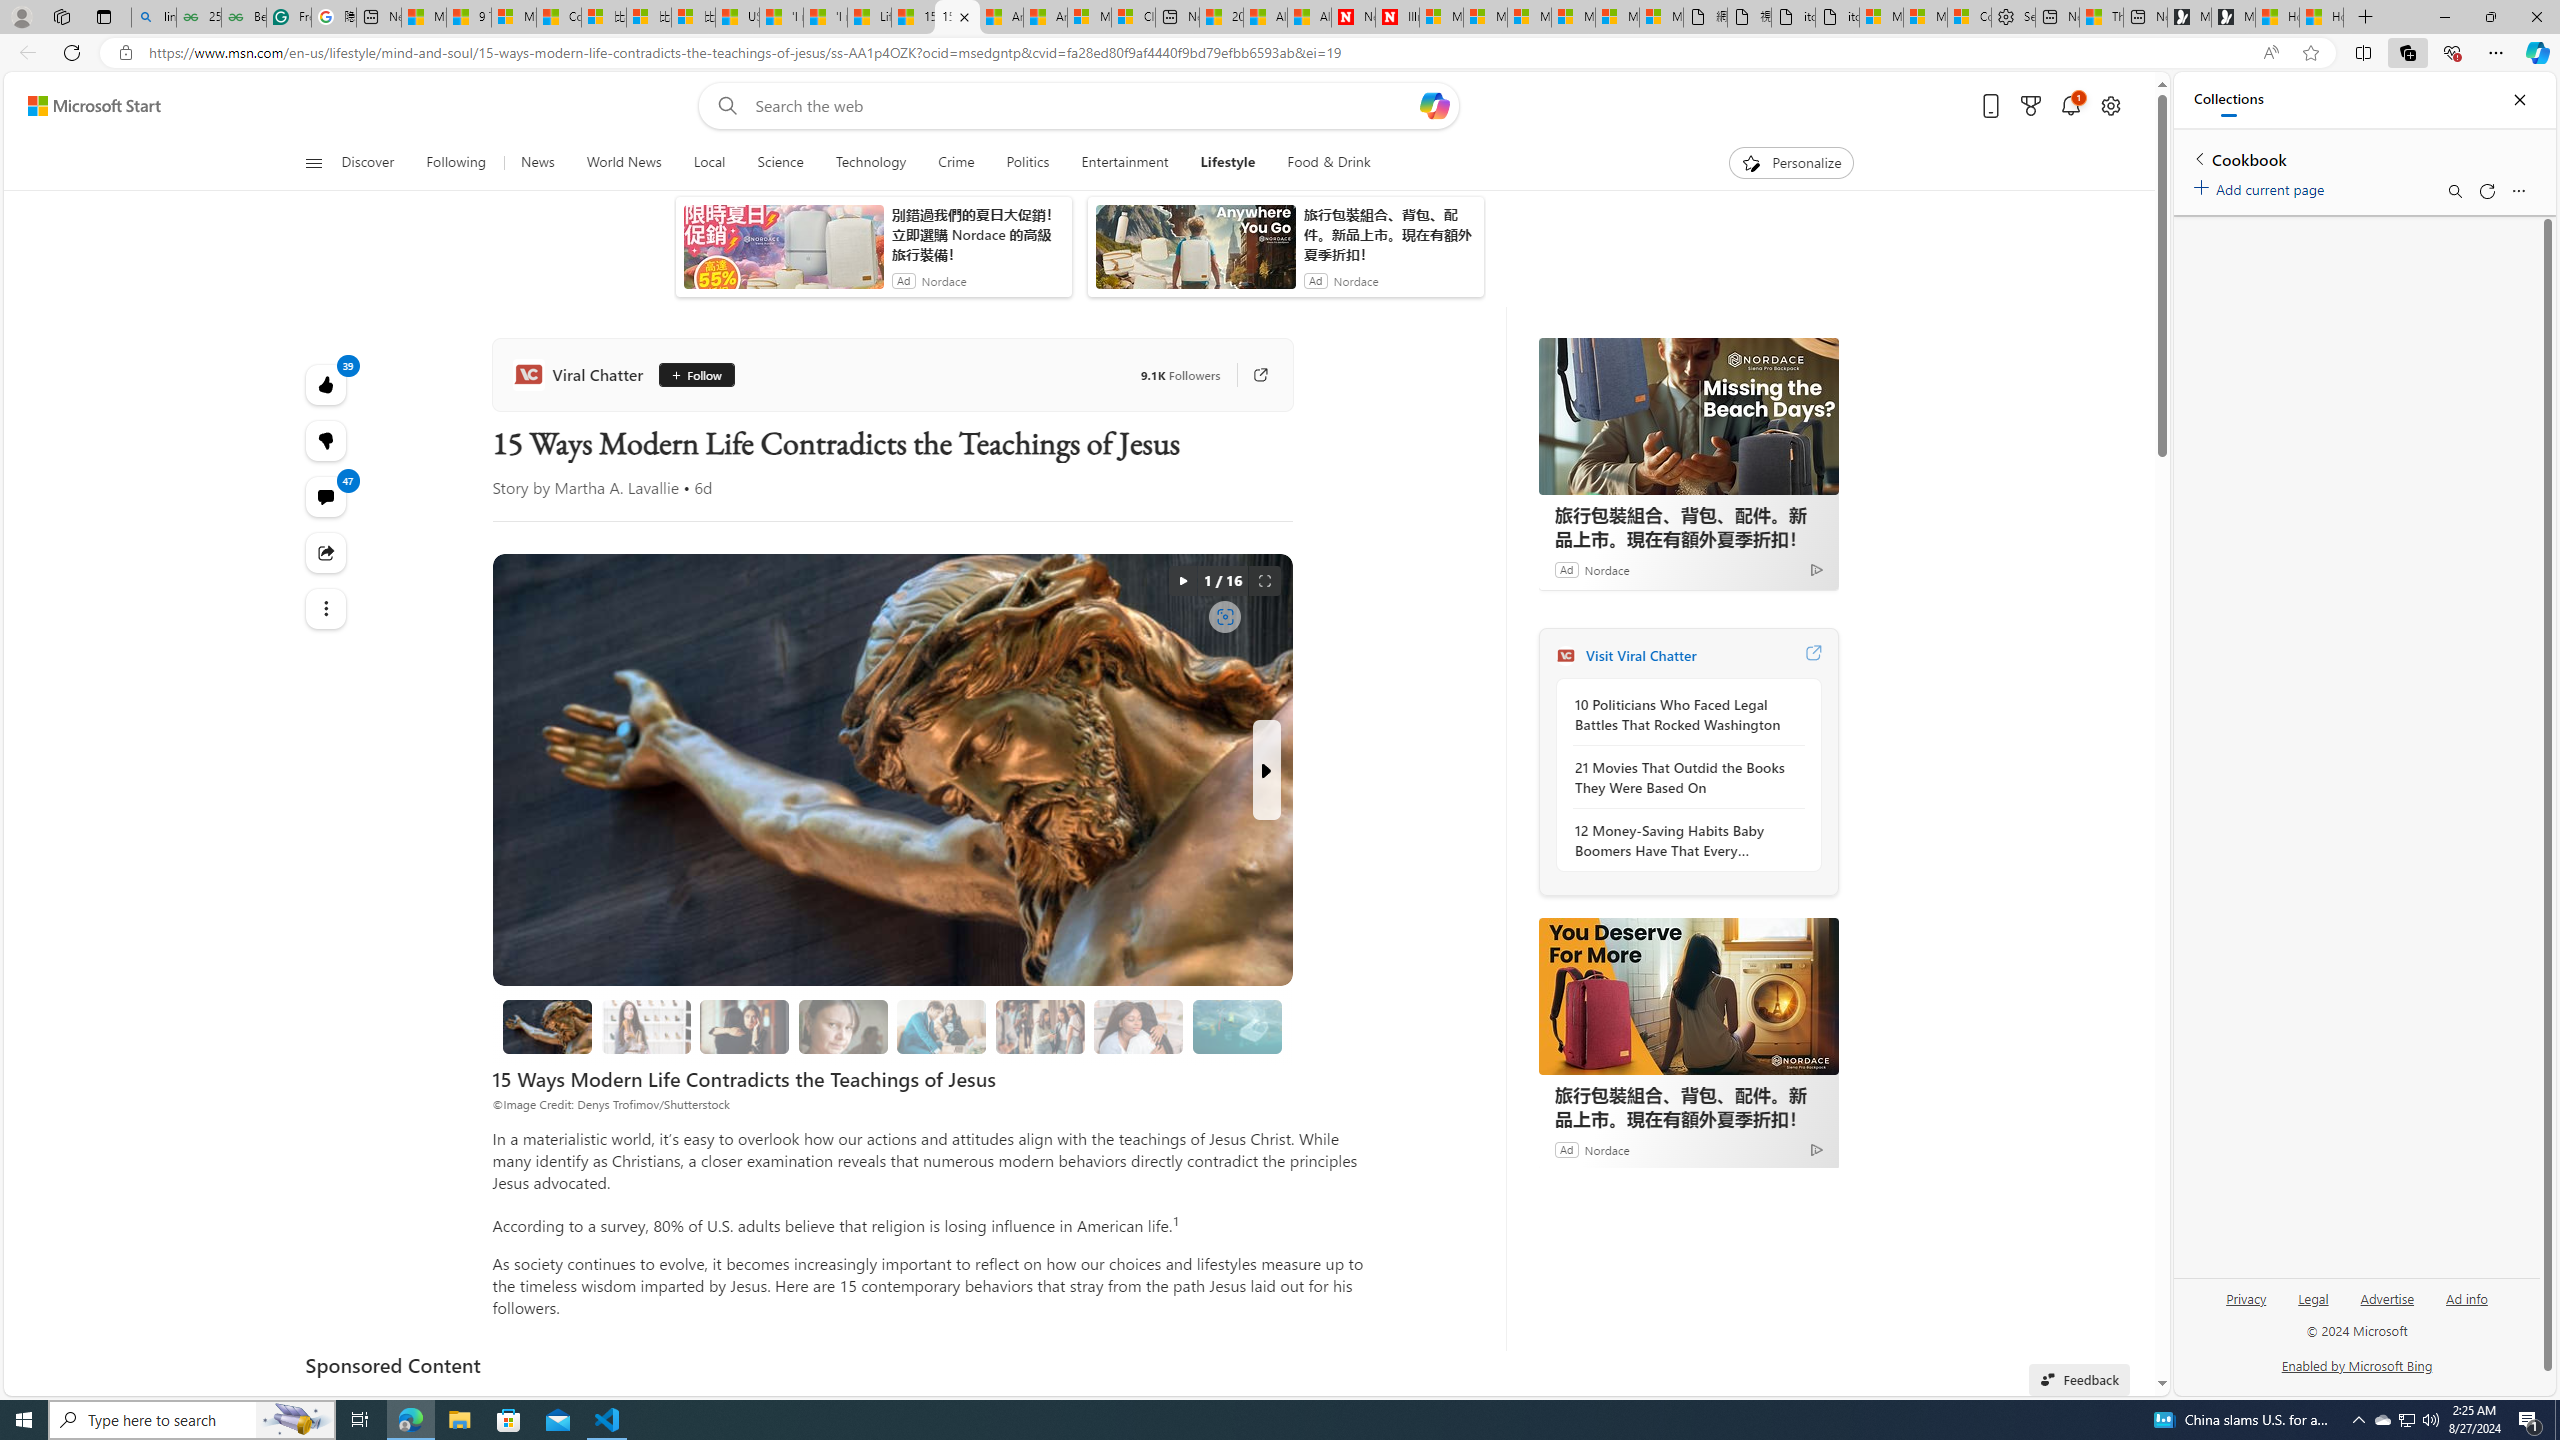 Image resolution: width=2560 pixels, height=1440 pixels. Describe the element at coordinates (324, 552) in the screenshot. I see `Share this story` at that location.